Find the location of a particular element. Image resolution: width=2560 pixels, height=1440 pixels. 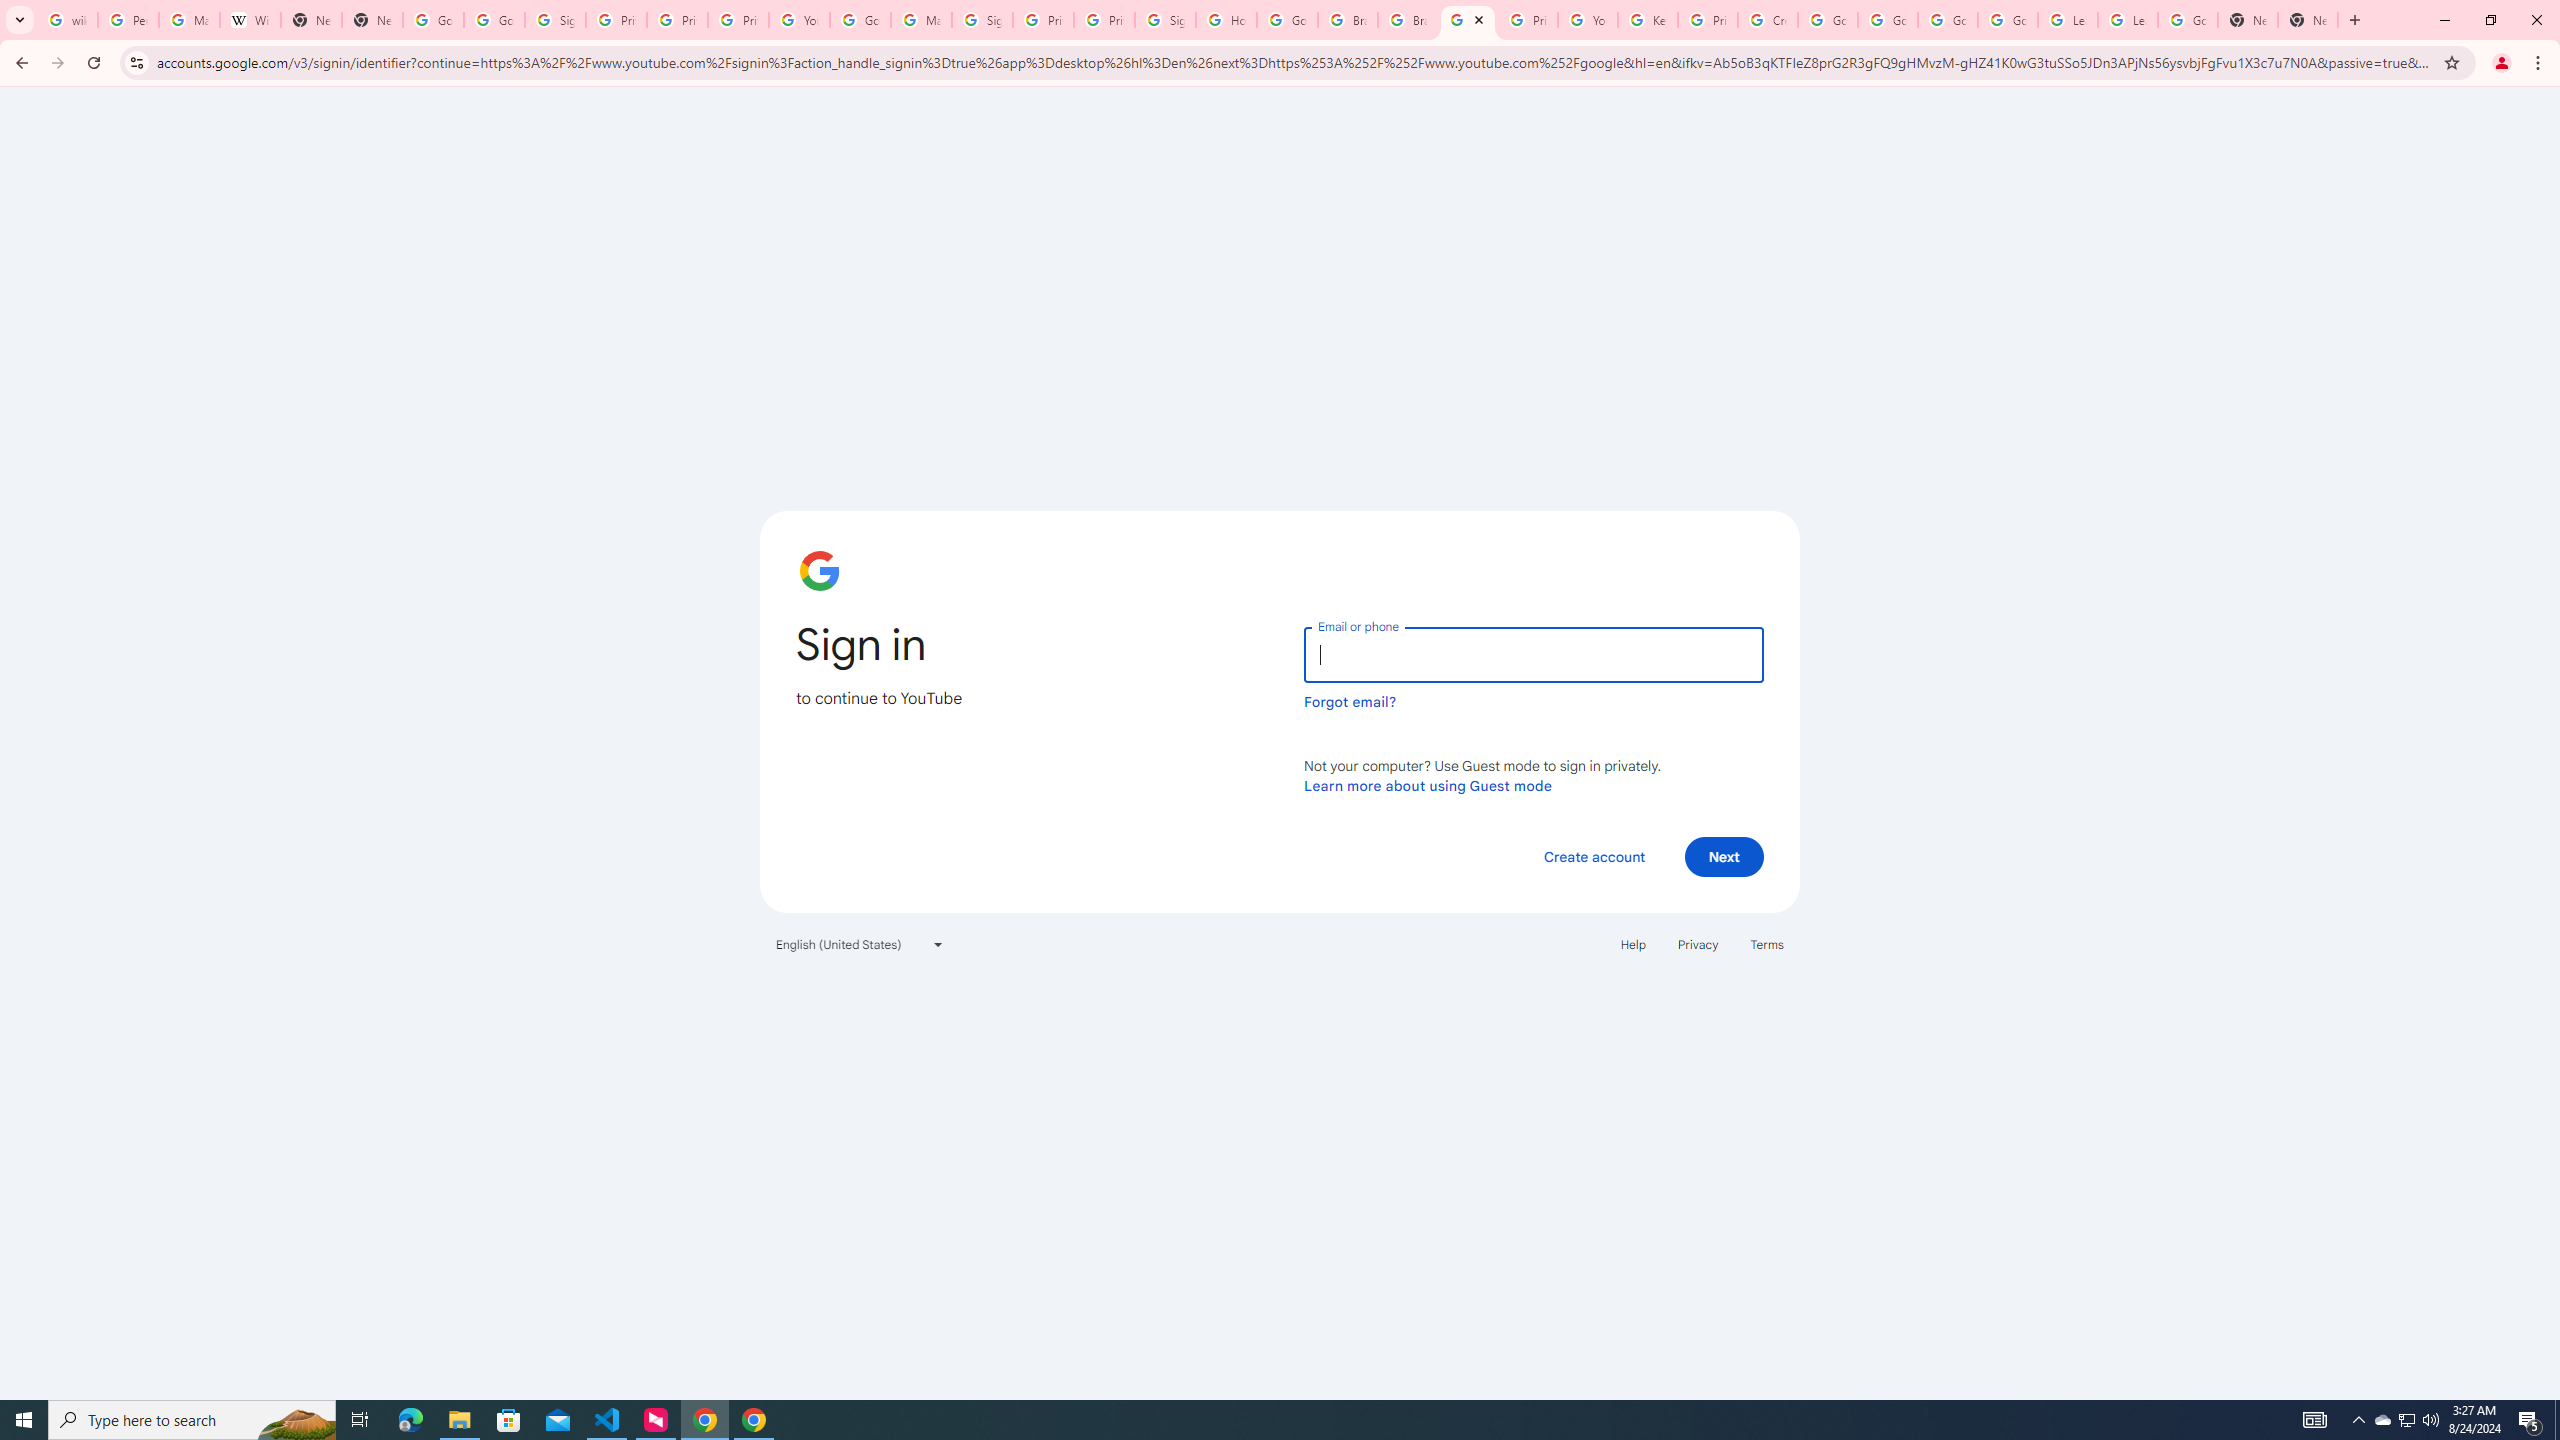

Create account is located at coordinates (1593, 856).